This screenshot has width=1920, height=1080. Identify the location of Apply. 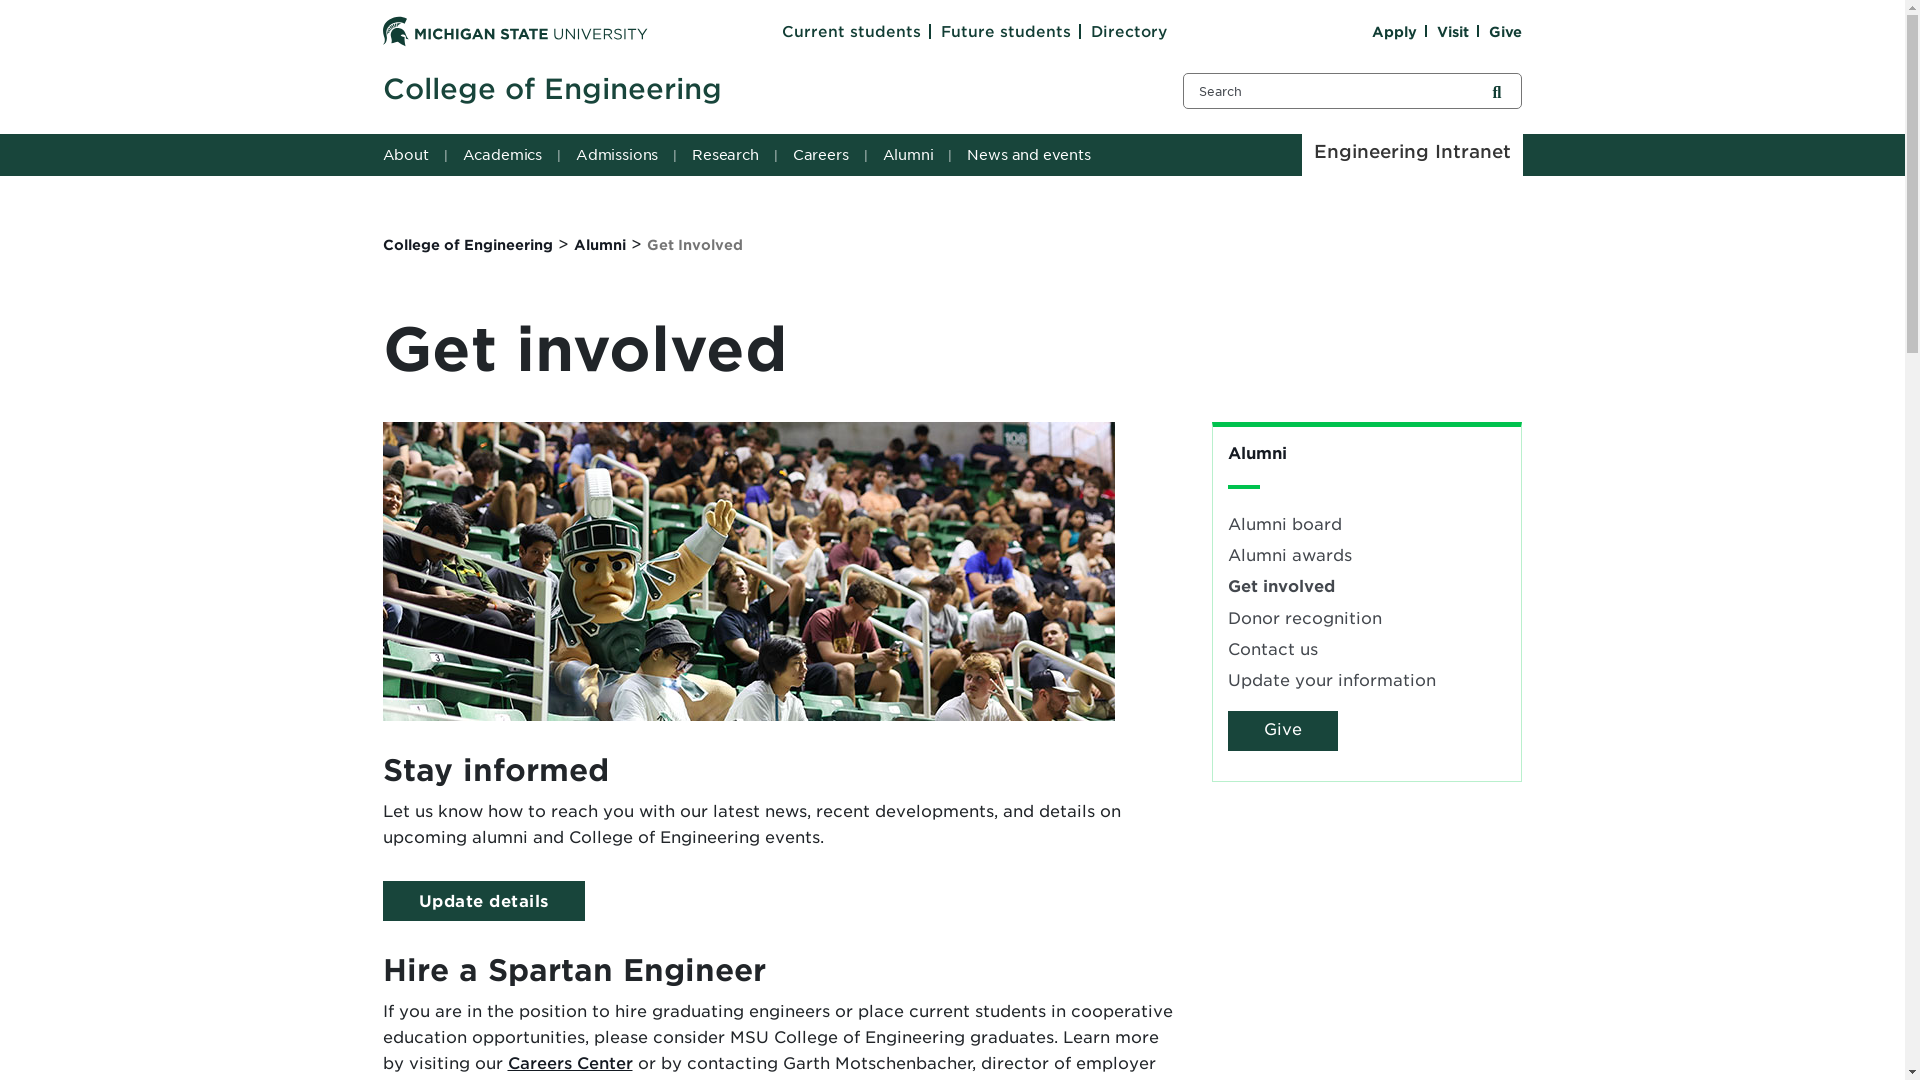
(1394, 31).